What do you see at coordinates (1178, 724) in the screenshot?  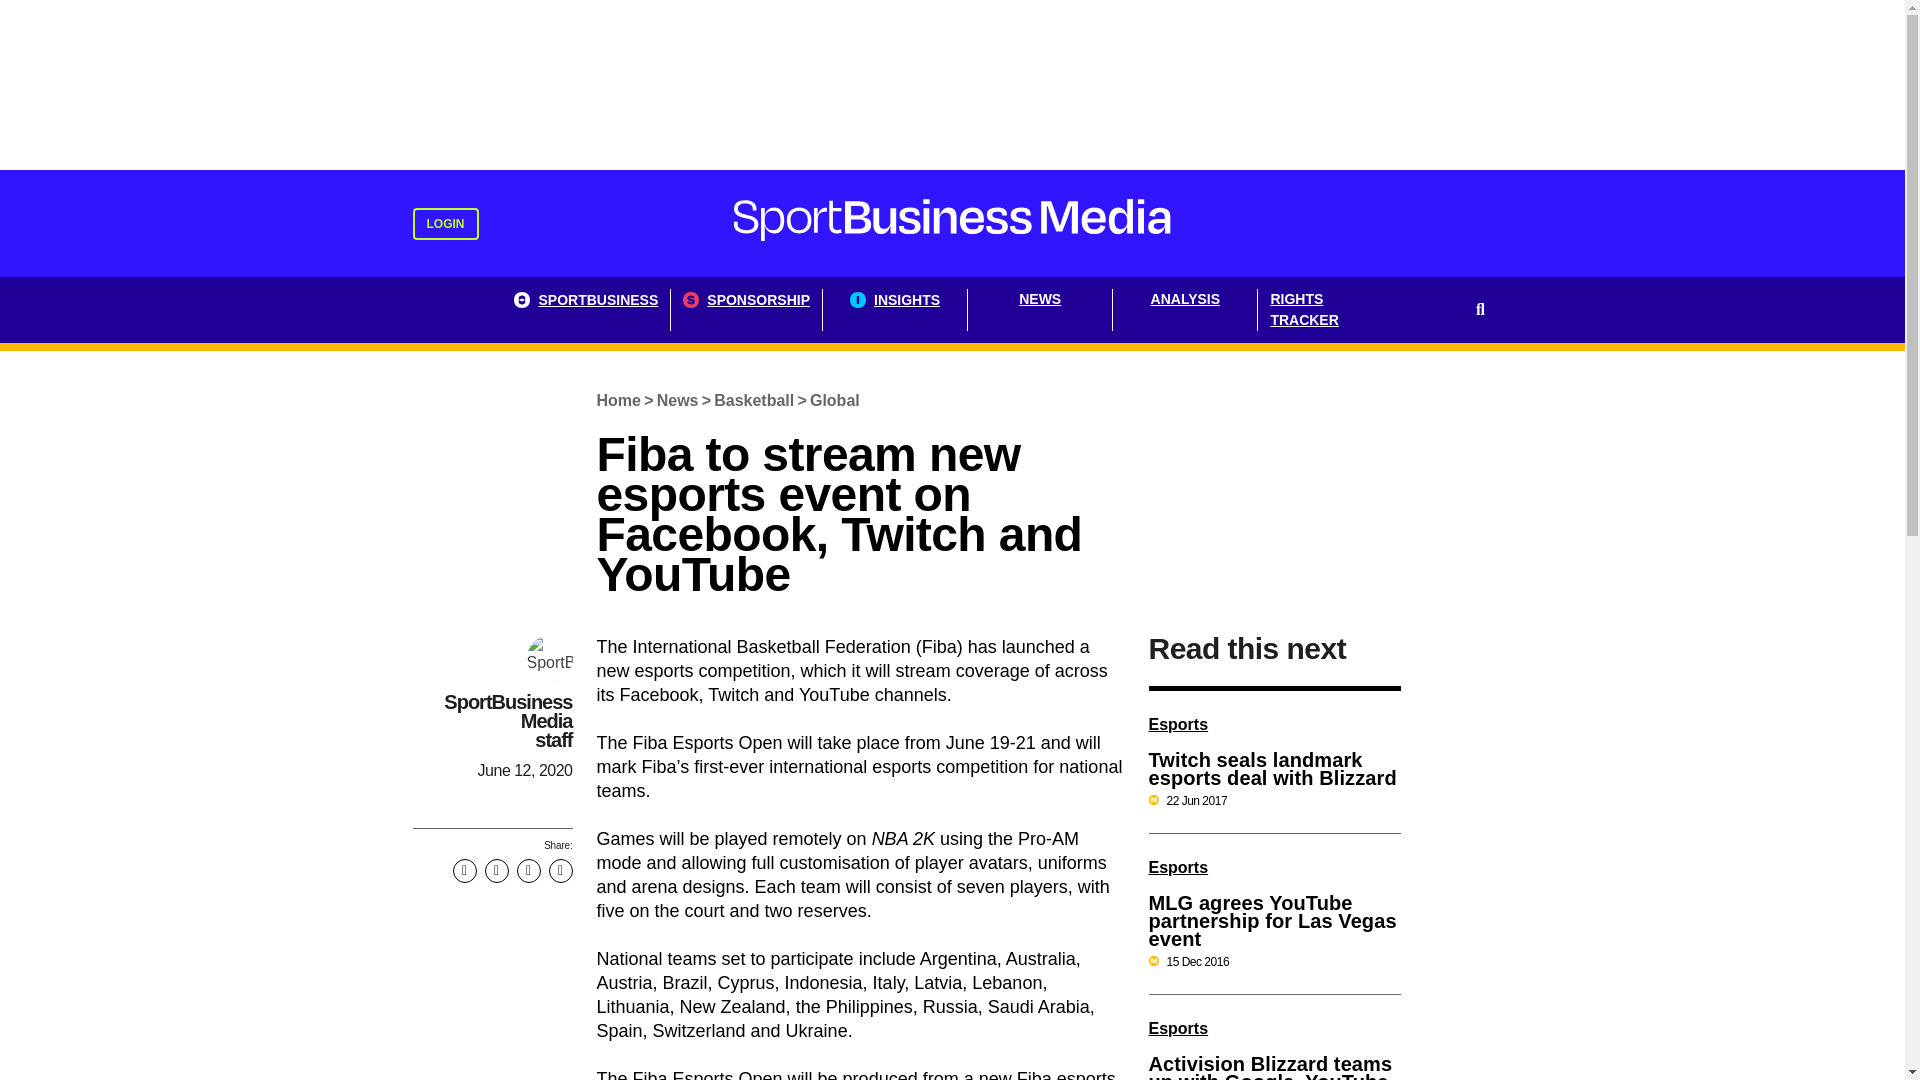 I see `Esports` at bounding box center [1178, 724].